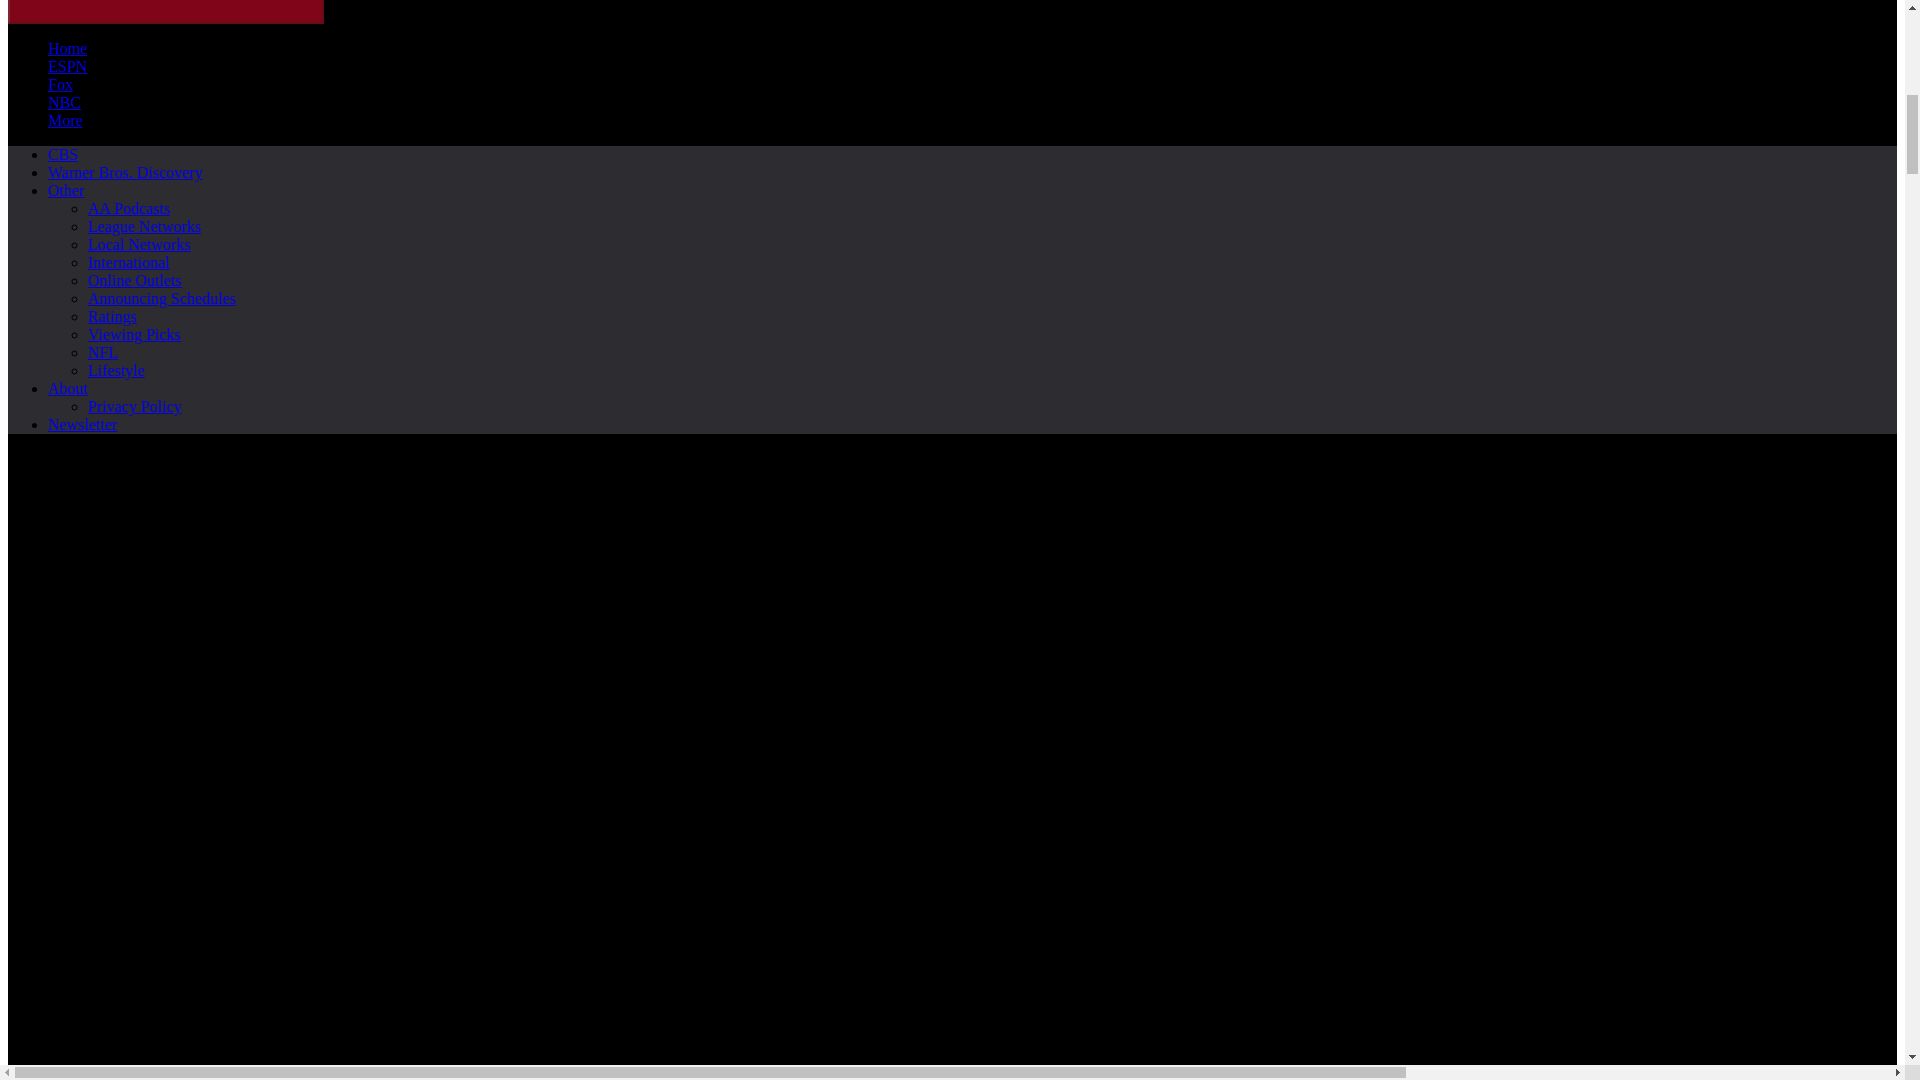  Describe the element at coordinates (126, 172) in the screenshot. I see `Warner Bros. Discovery` at that location.